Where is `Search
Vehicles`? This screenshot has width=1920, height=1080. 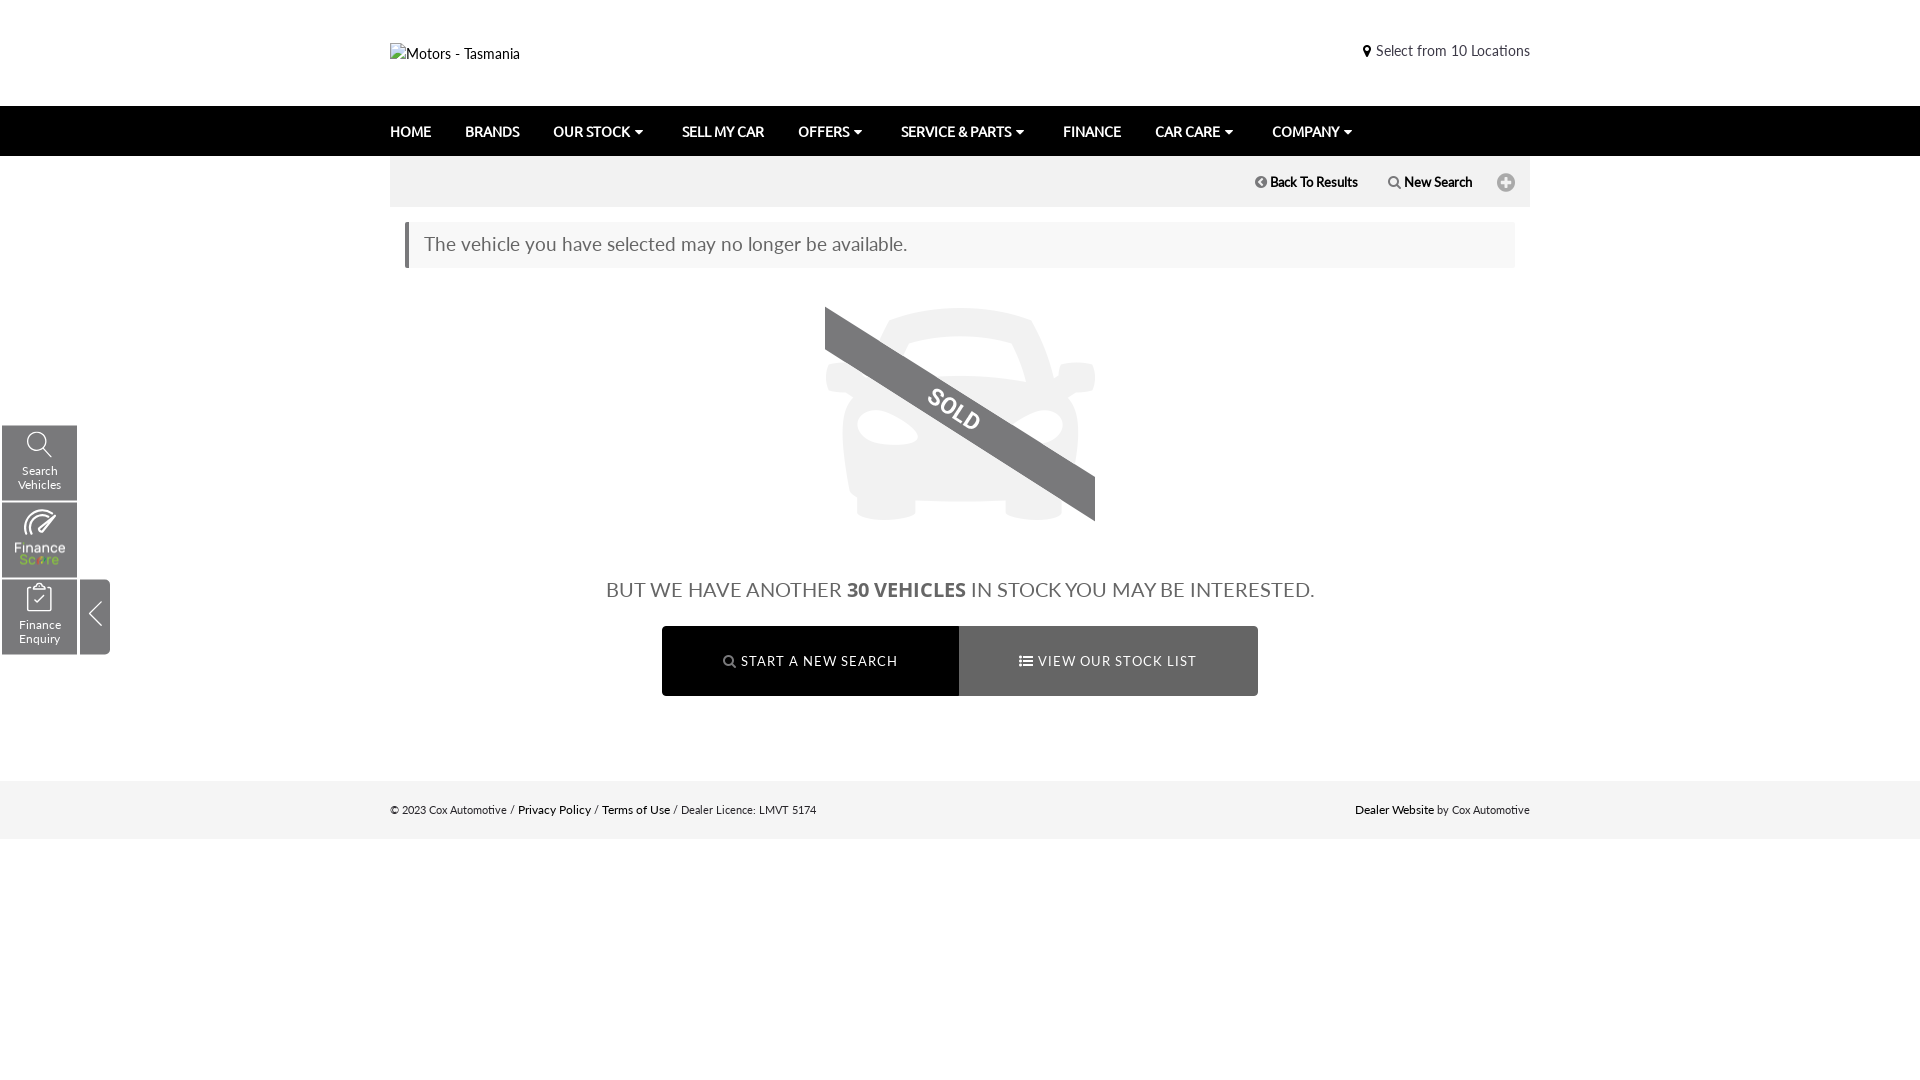
Search
Vehicles is located at coordinates (40, 464).